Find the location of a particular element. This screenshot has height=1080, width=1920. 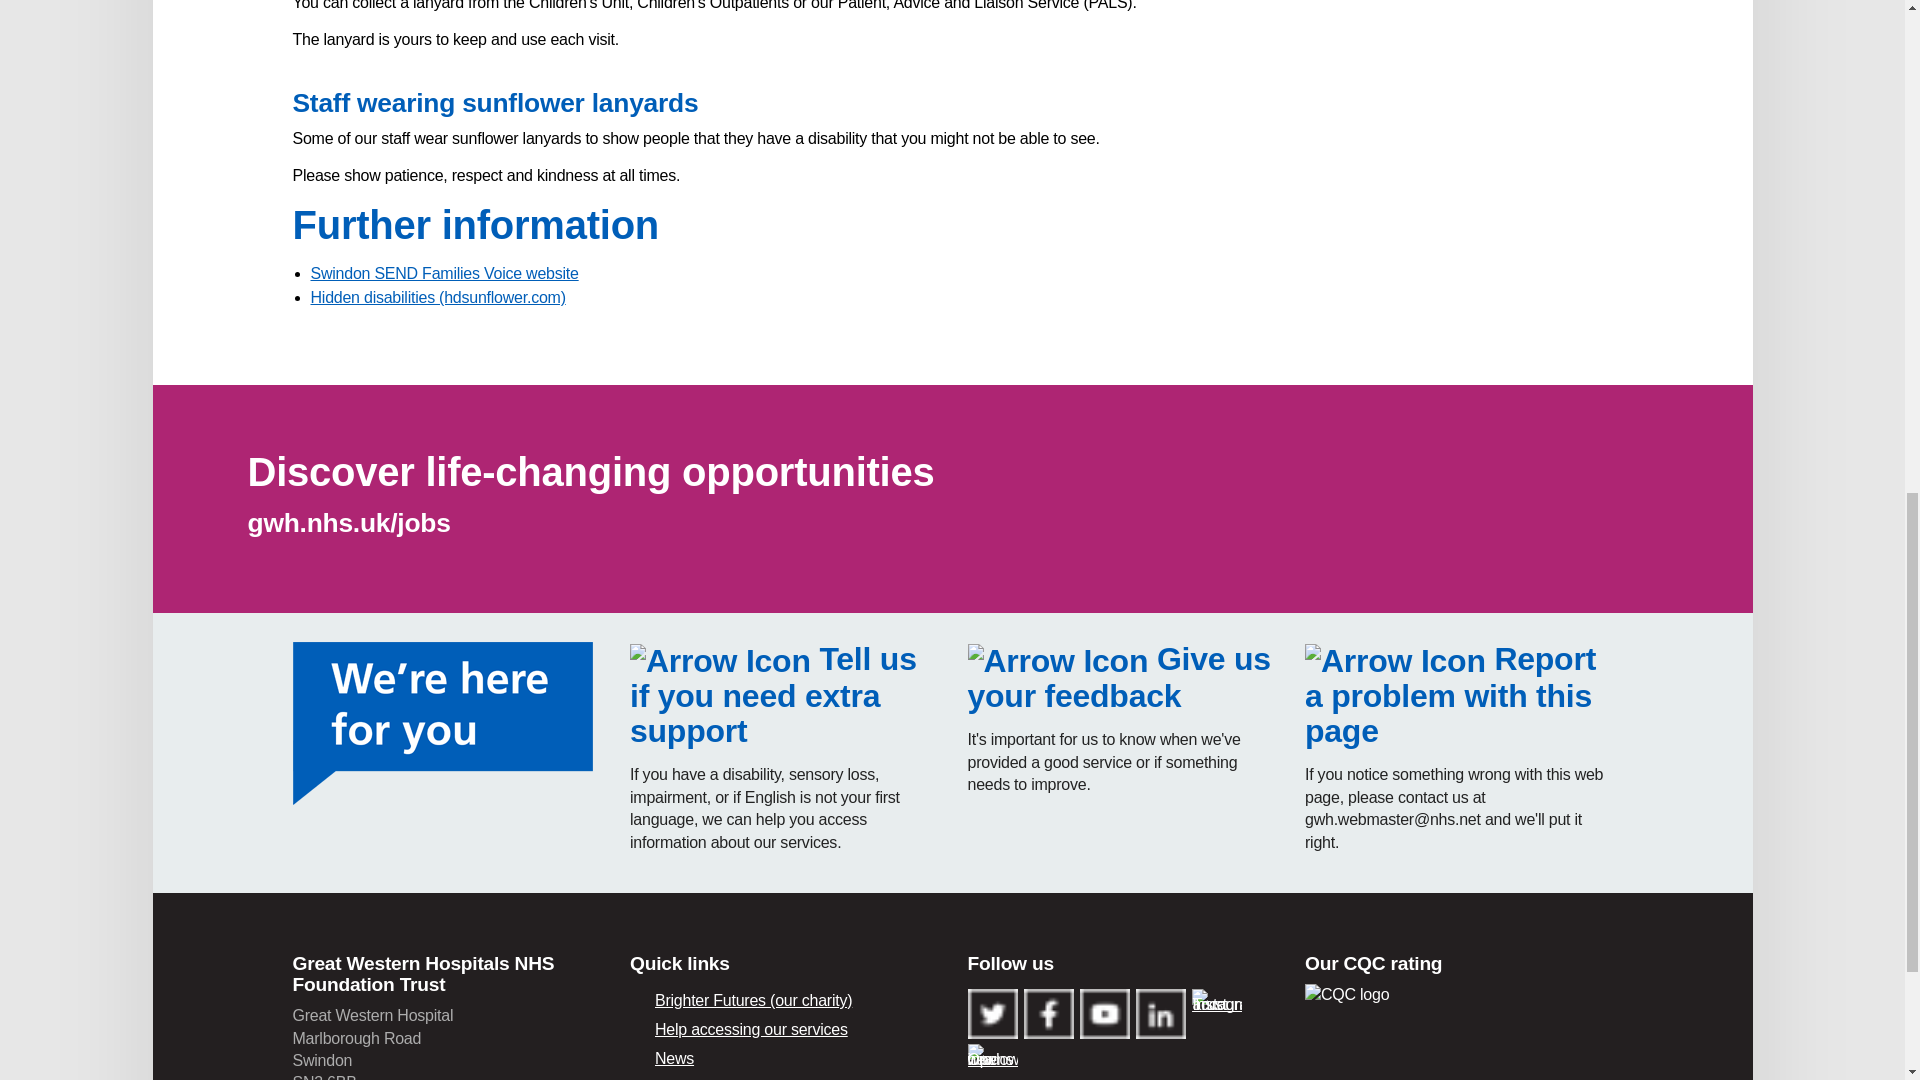

Help accessing our services is located at coordinates (784, 1030).